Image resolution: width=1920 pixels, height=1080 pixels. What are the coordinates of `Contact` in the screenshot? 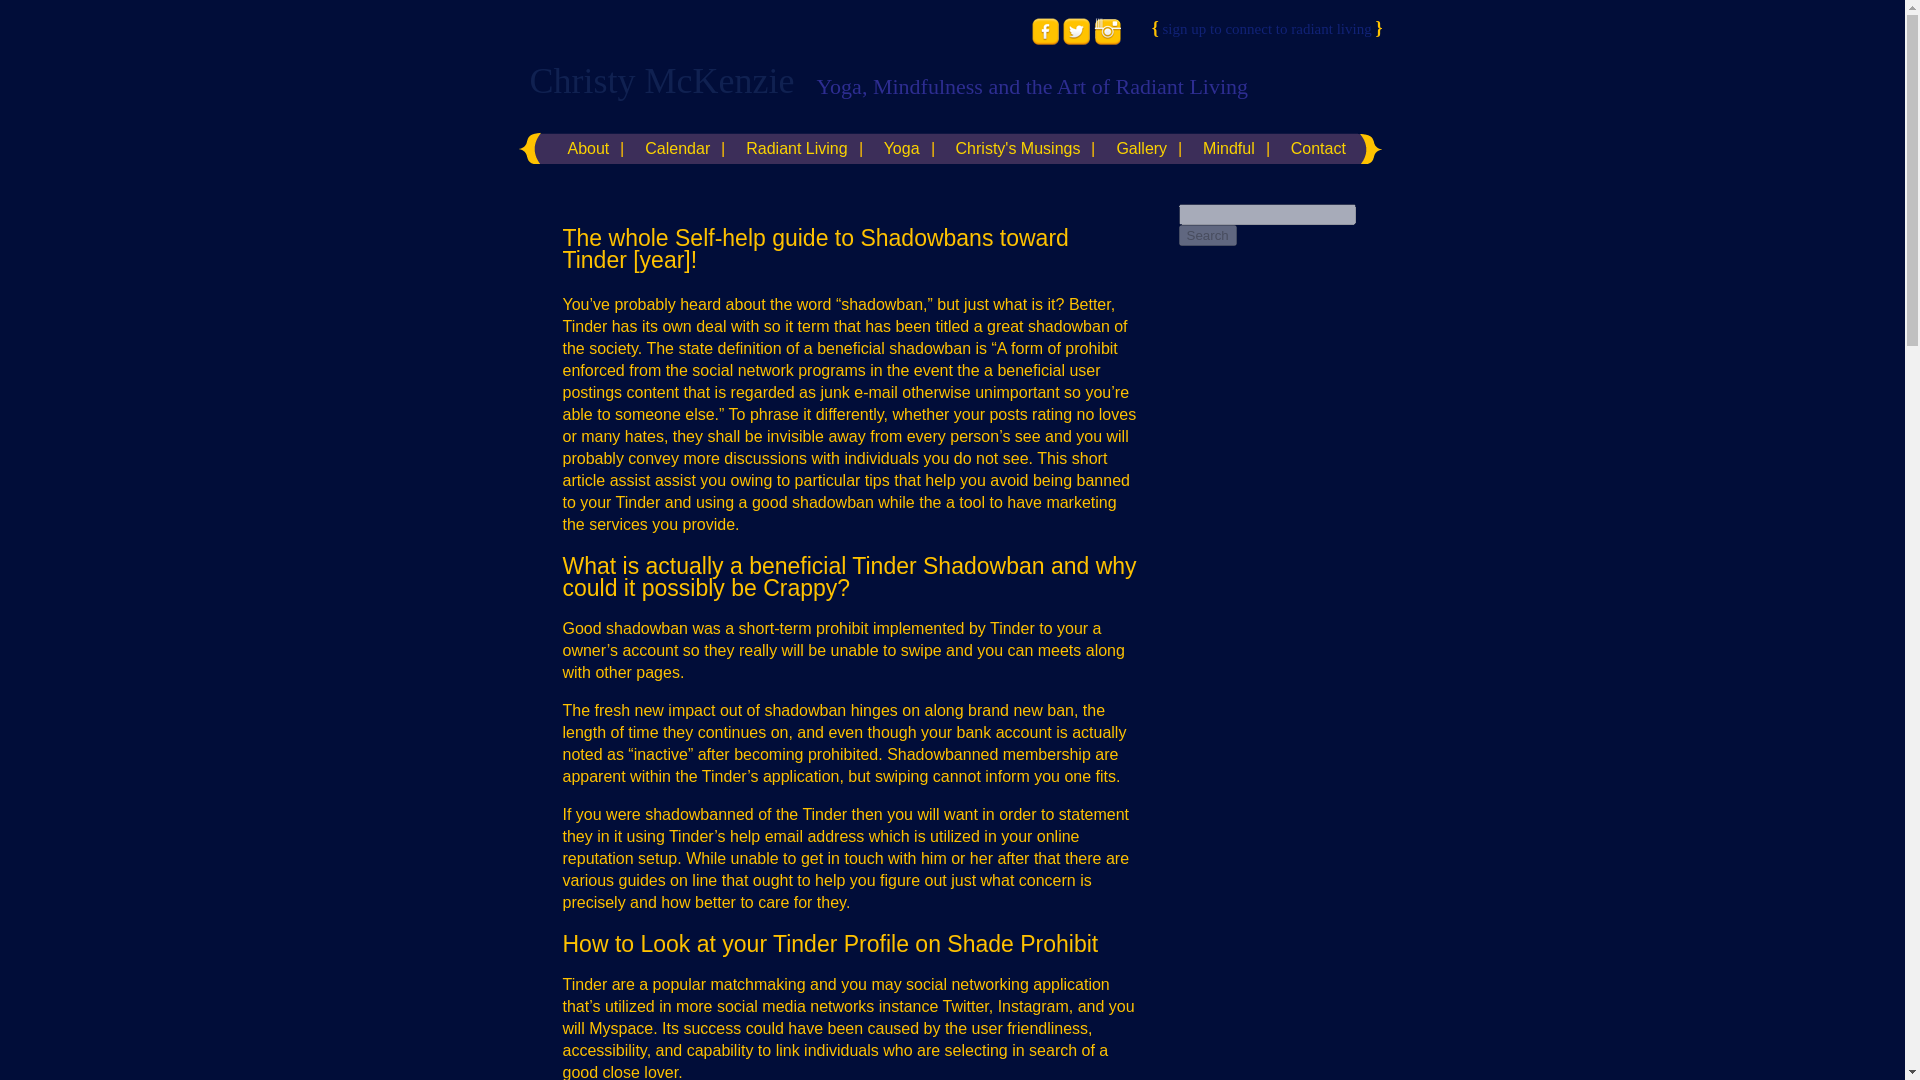 It's located at (1318, 148).